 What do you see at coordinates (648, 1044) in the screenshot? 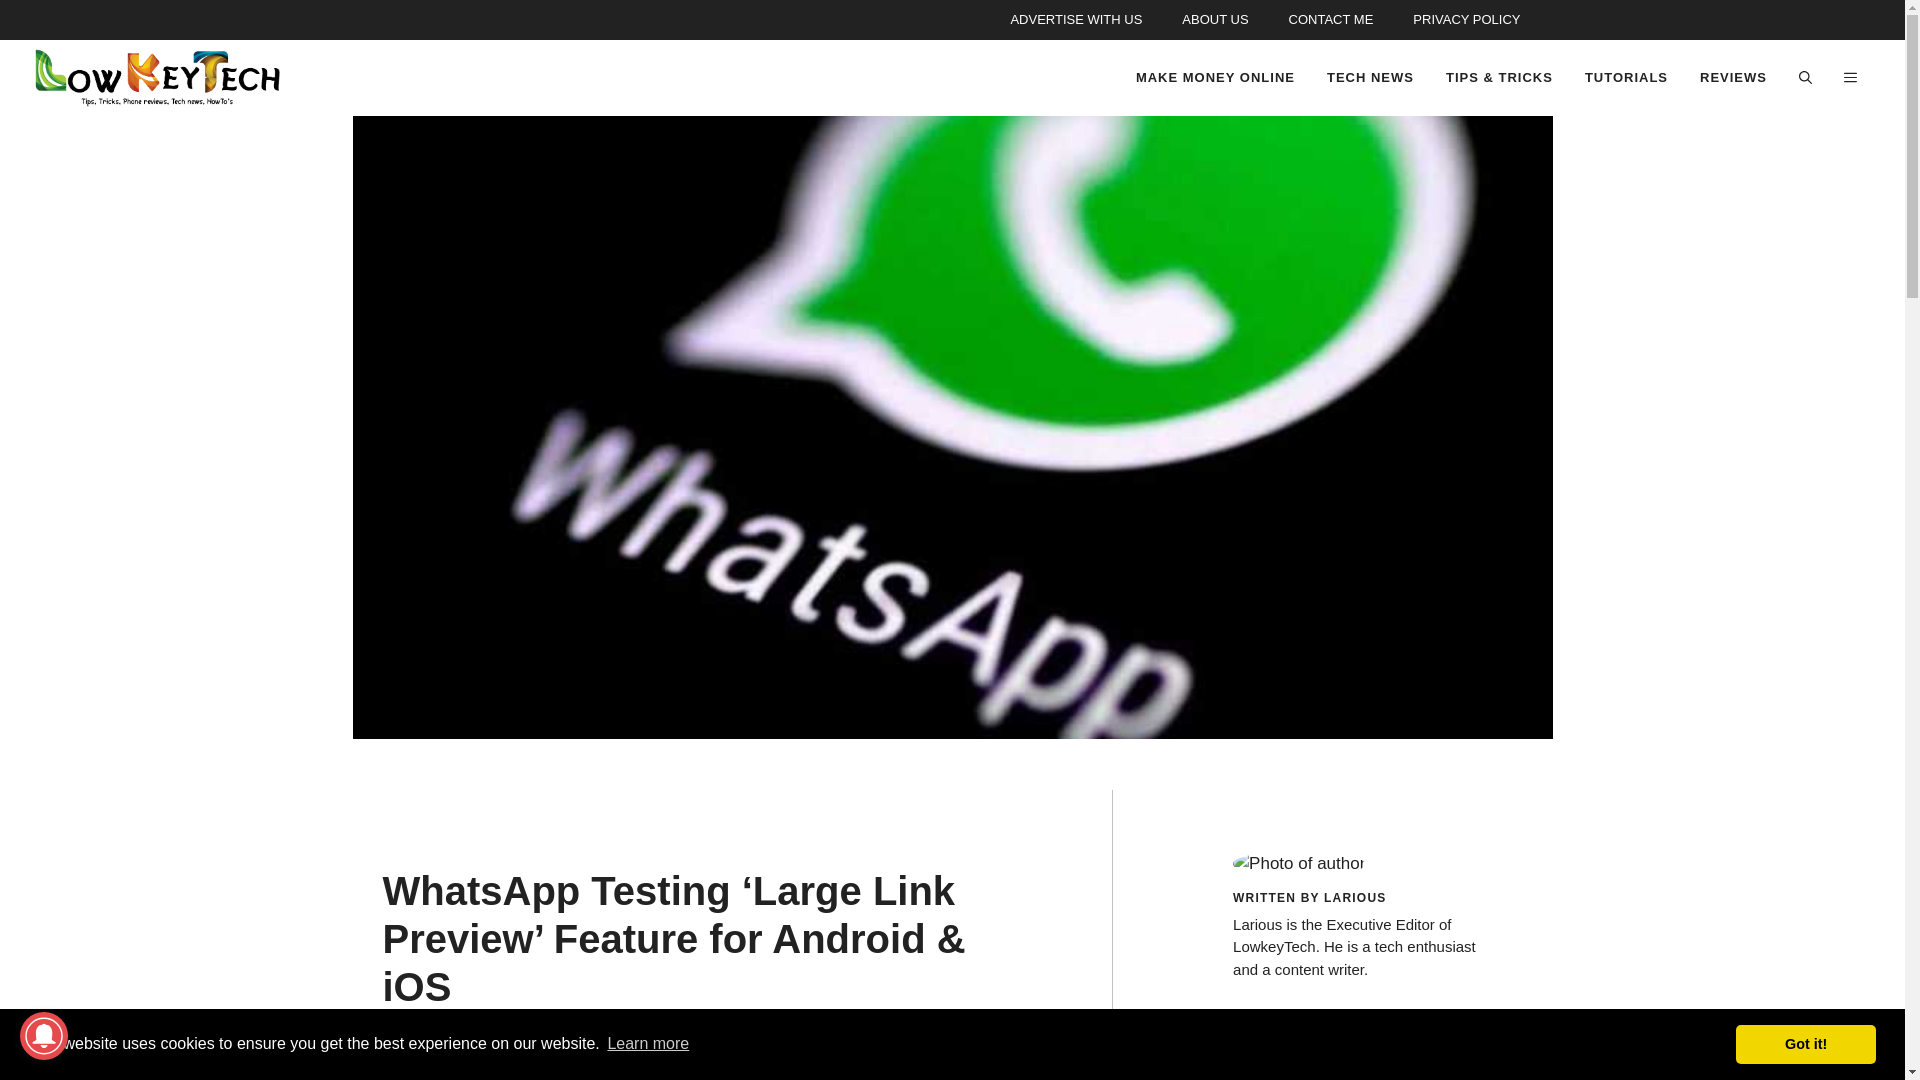
I see `Learn more` at bounding box center [648, 1044].